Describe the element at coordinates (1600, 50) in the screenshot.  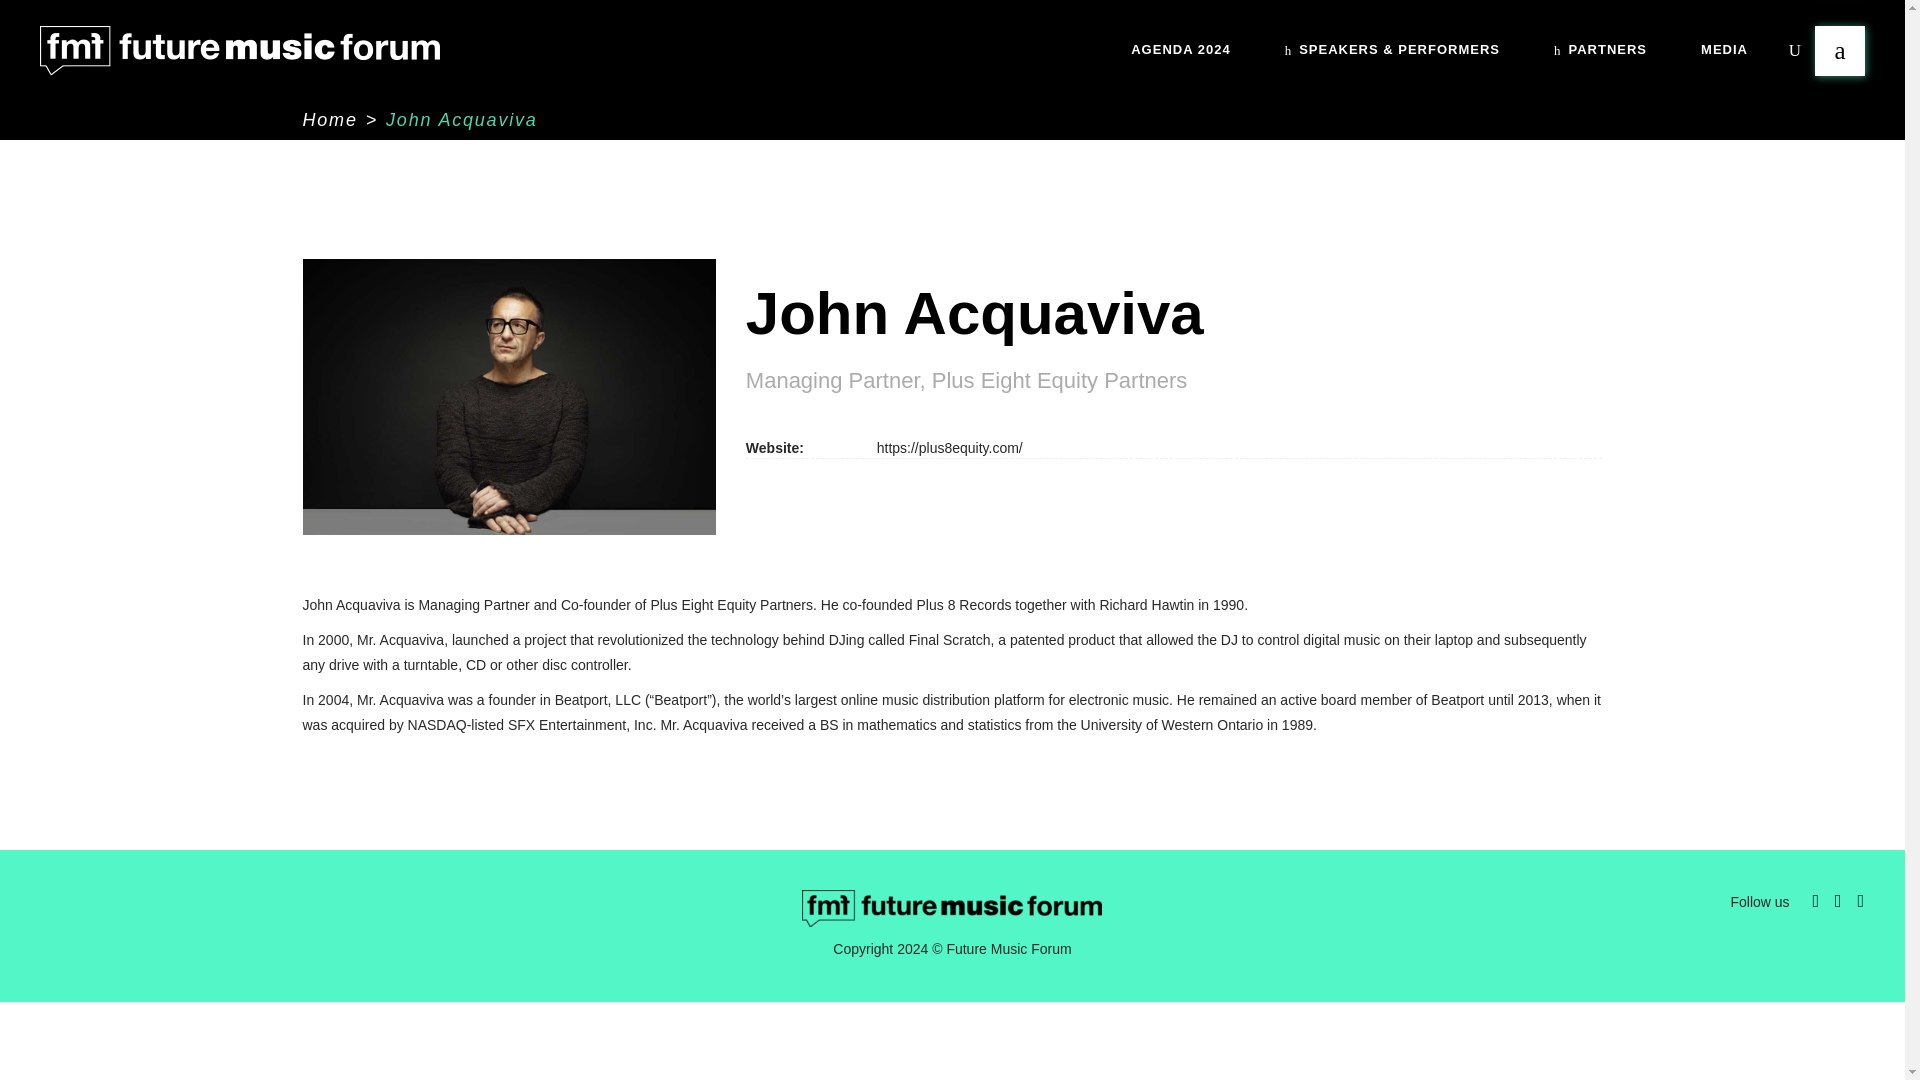
I see `PARTNERS` at that location.